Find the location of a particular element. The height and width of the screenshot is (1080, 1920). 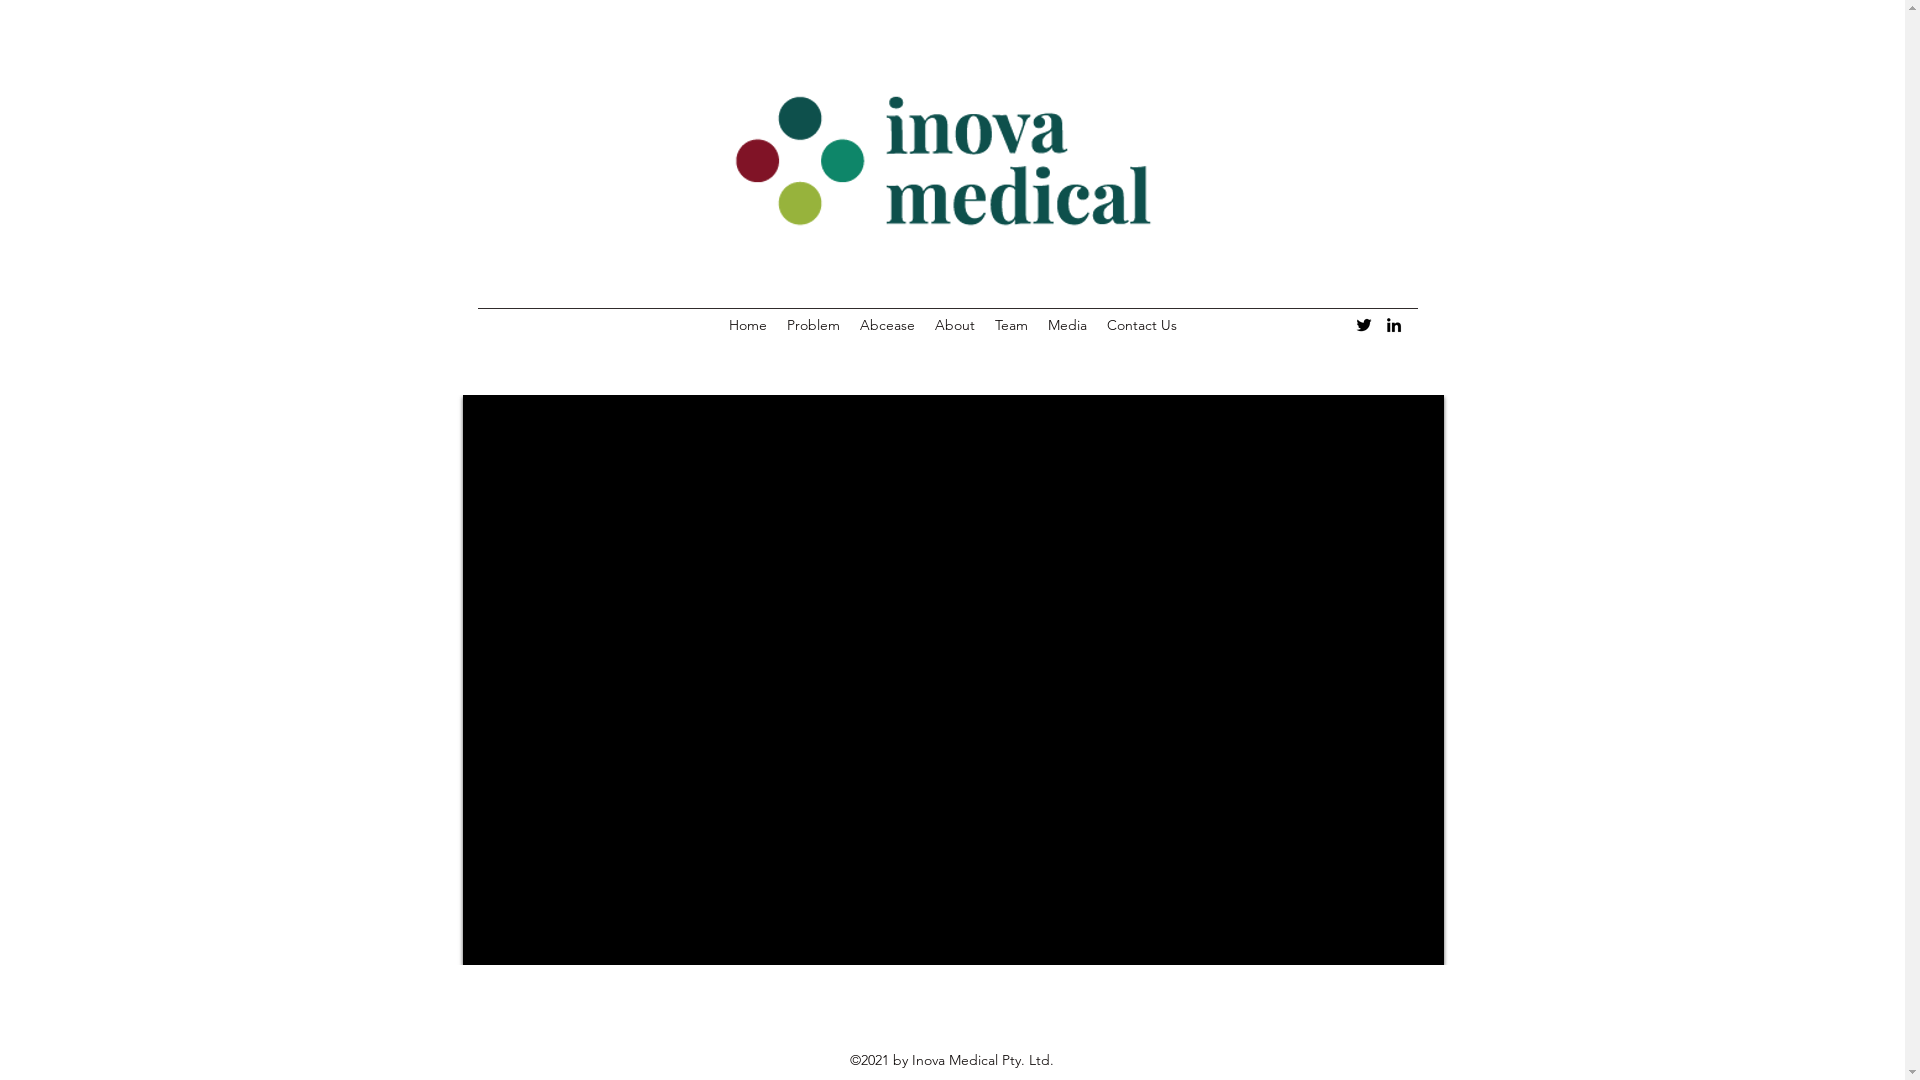

Home is located at coordinates (747, 325).